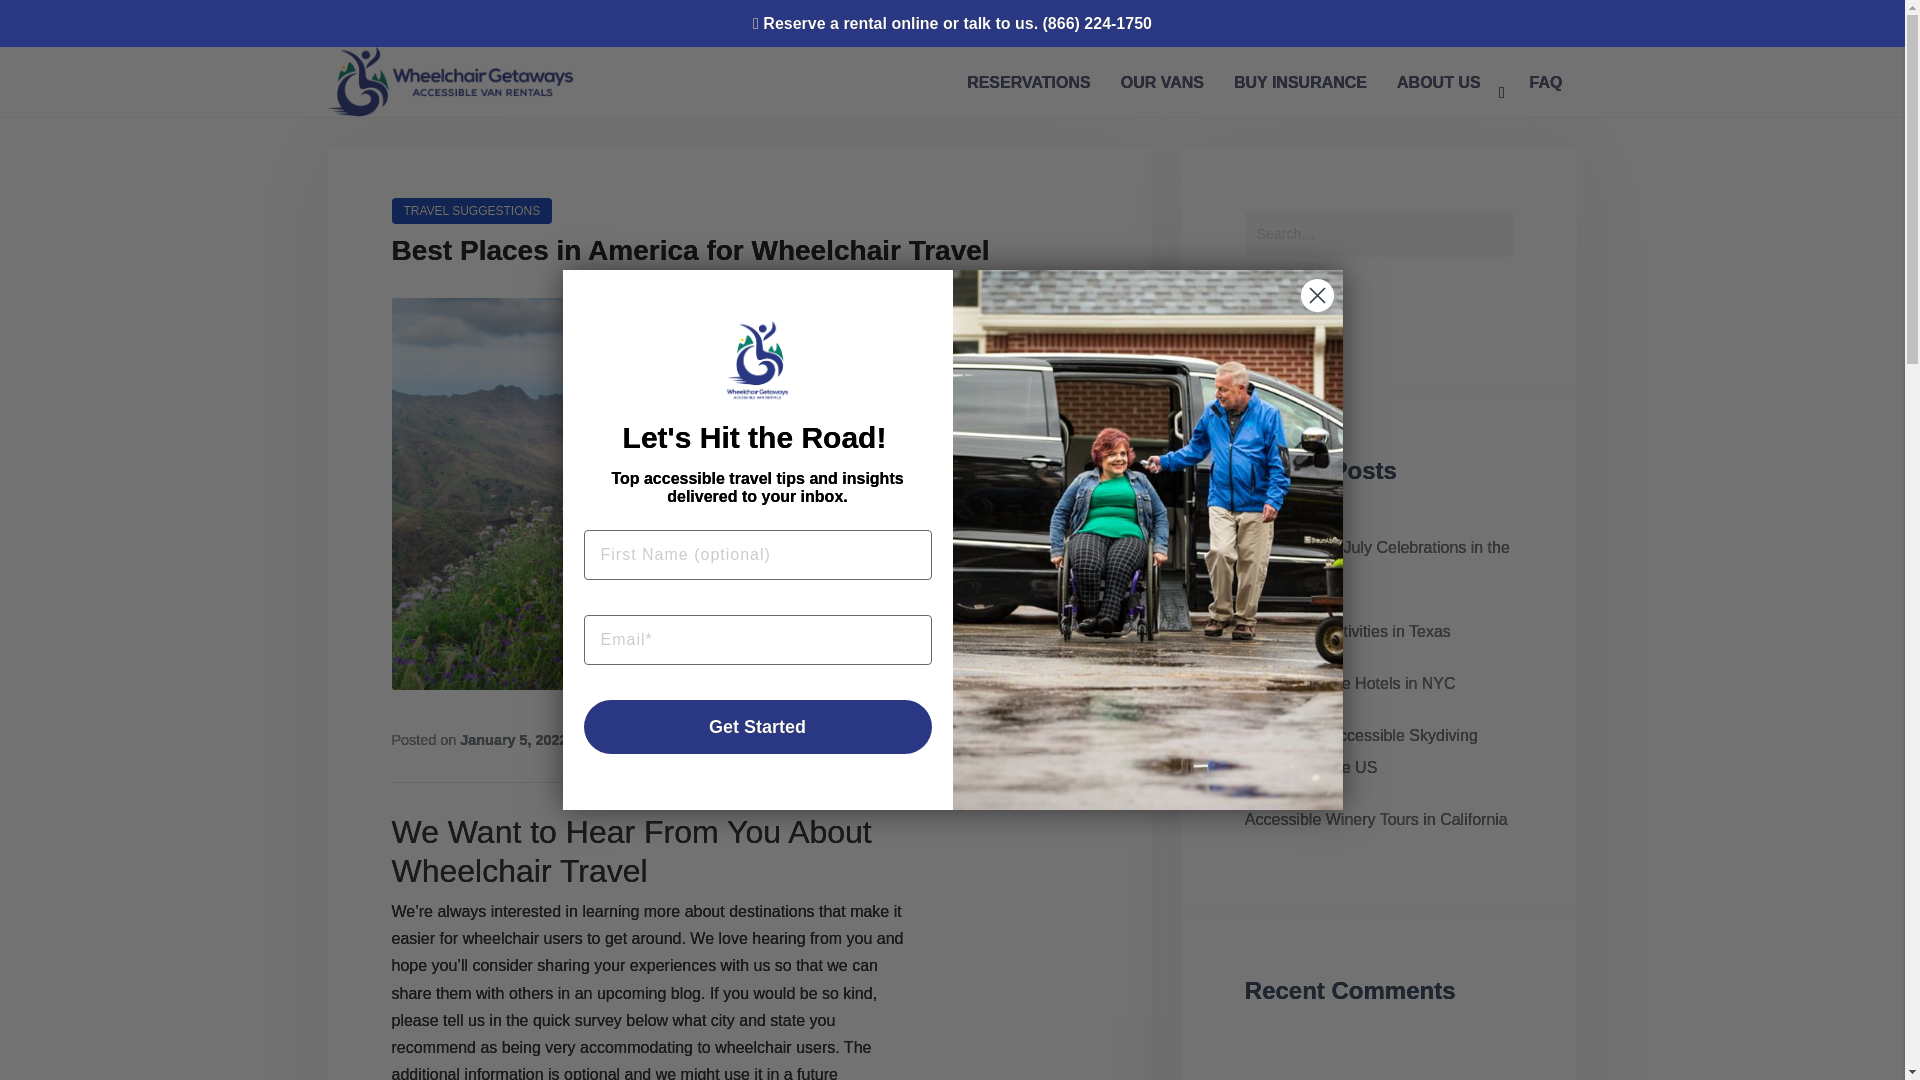 This screenshot has height=1080, width=1920. Describe the element at coordinates (690, 250) in the screenshot. I see `Best Places in America for Wheelchair Travel` at that location.